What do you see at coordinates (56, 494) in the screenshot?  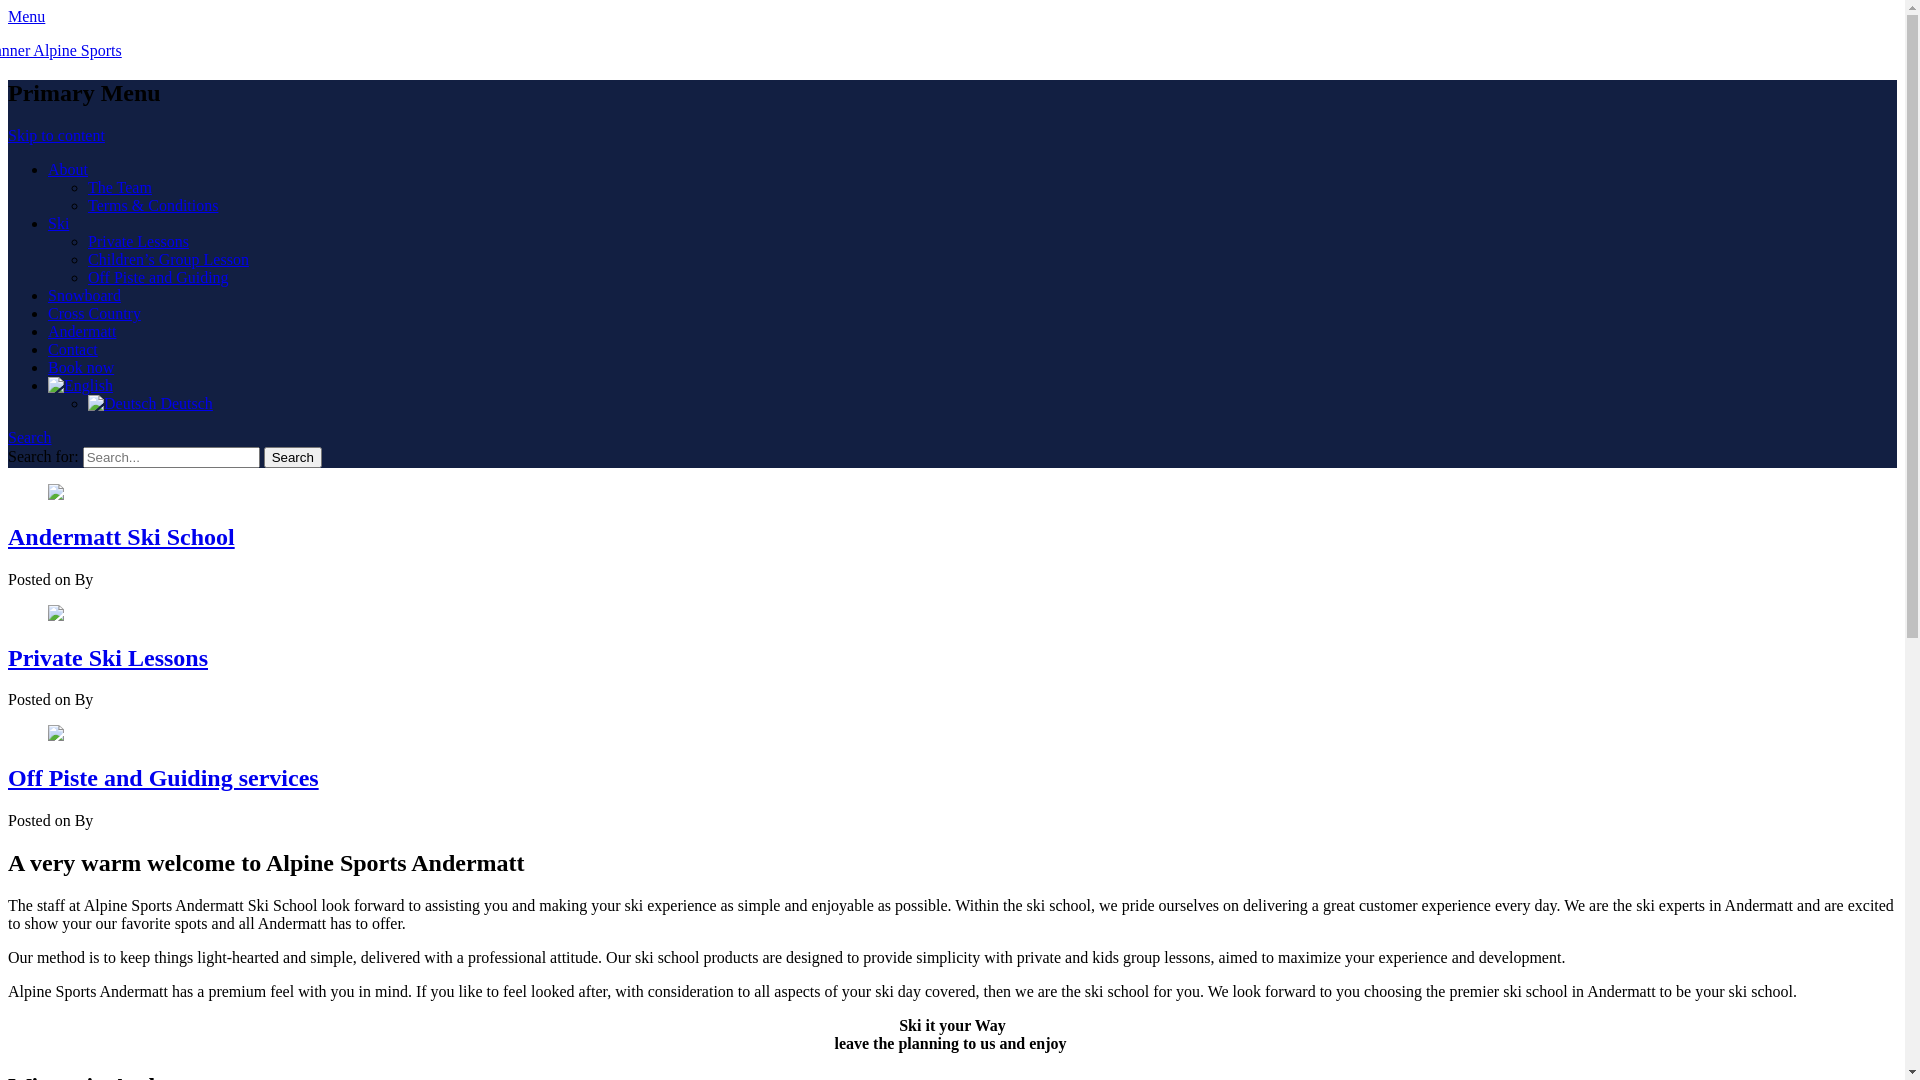 I see `Permalink to: Andermatt Ski School` at bounding box center [56, 494].